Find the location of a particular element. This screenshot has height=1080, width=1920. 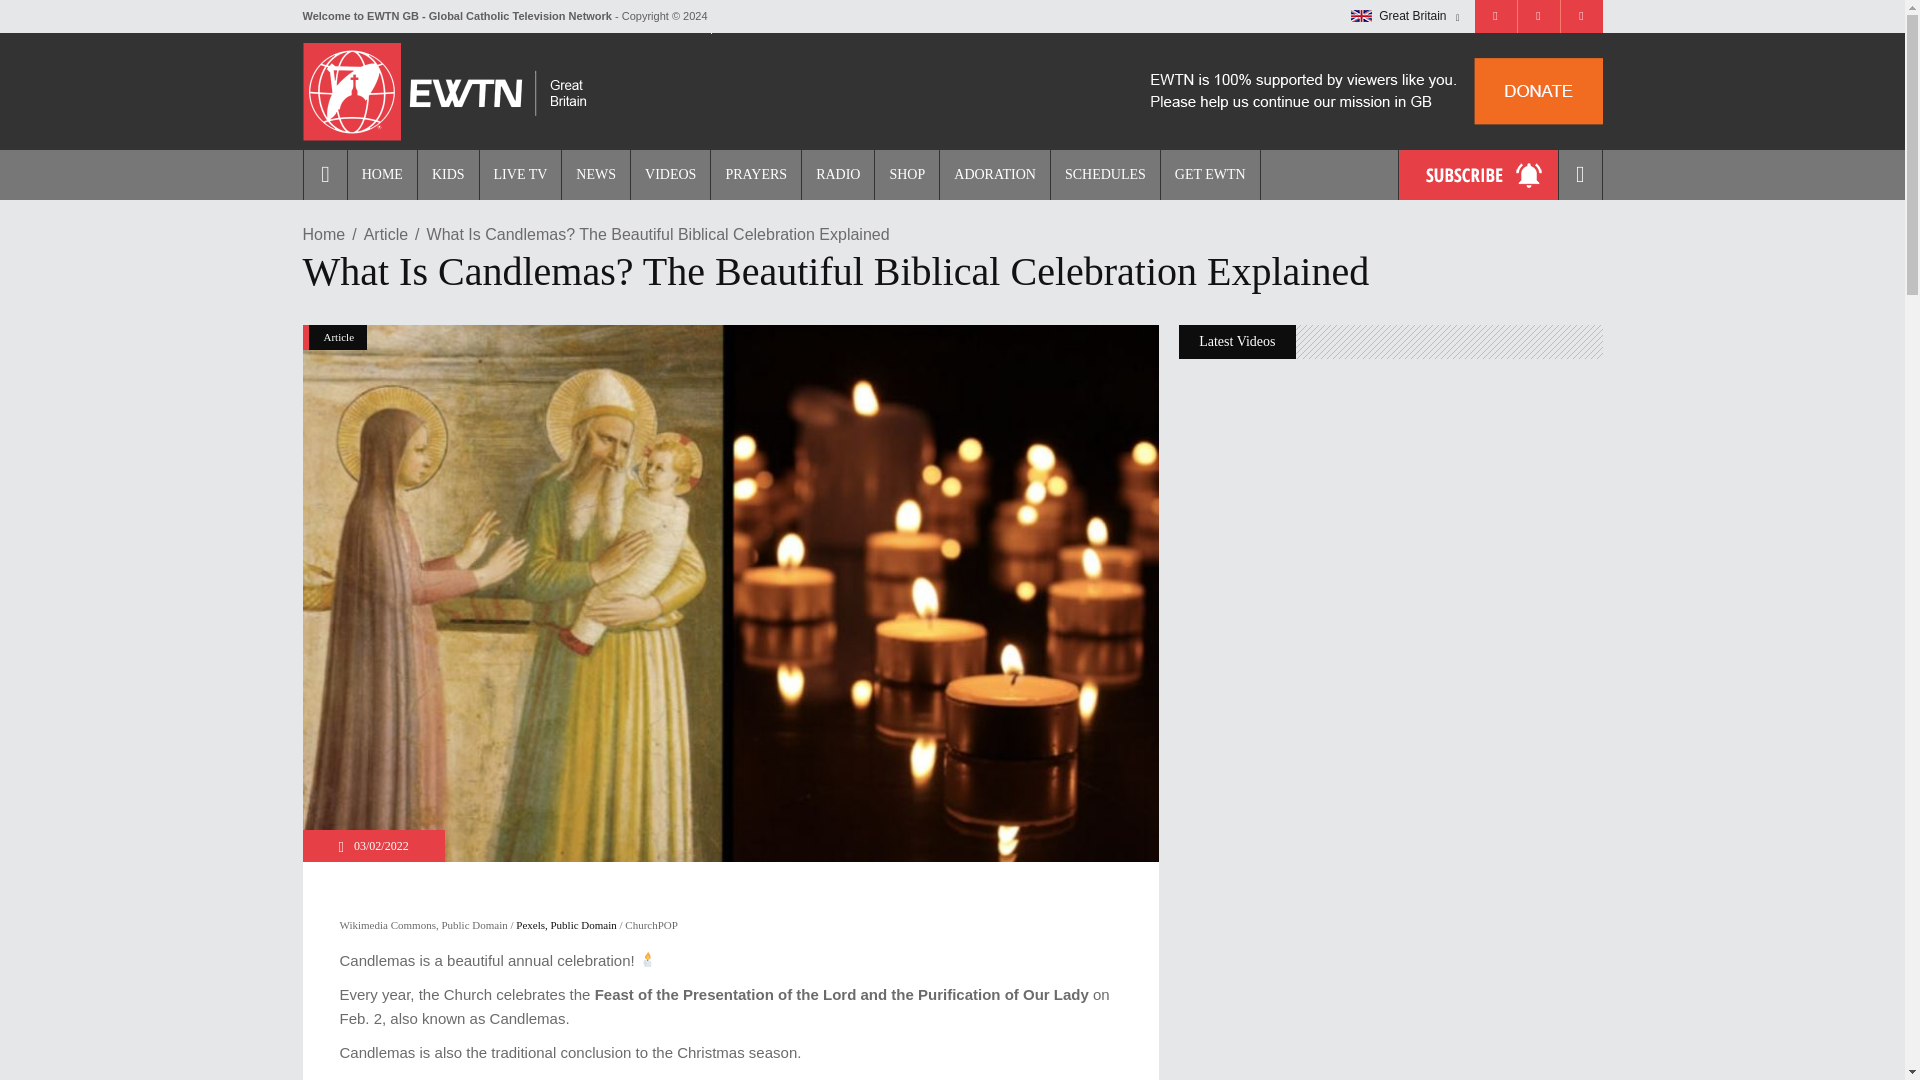

NEWS is located at coordinates (594, 174).